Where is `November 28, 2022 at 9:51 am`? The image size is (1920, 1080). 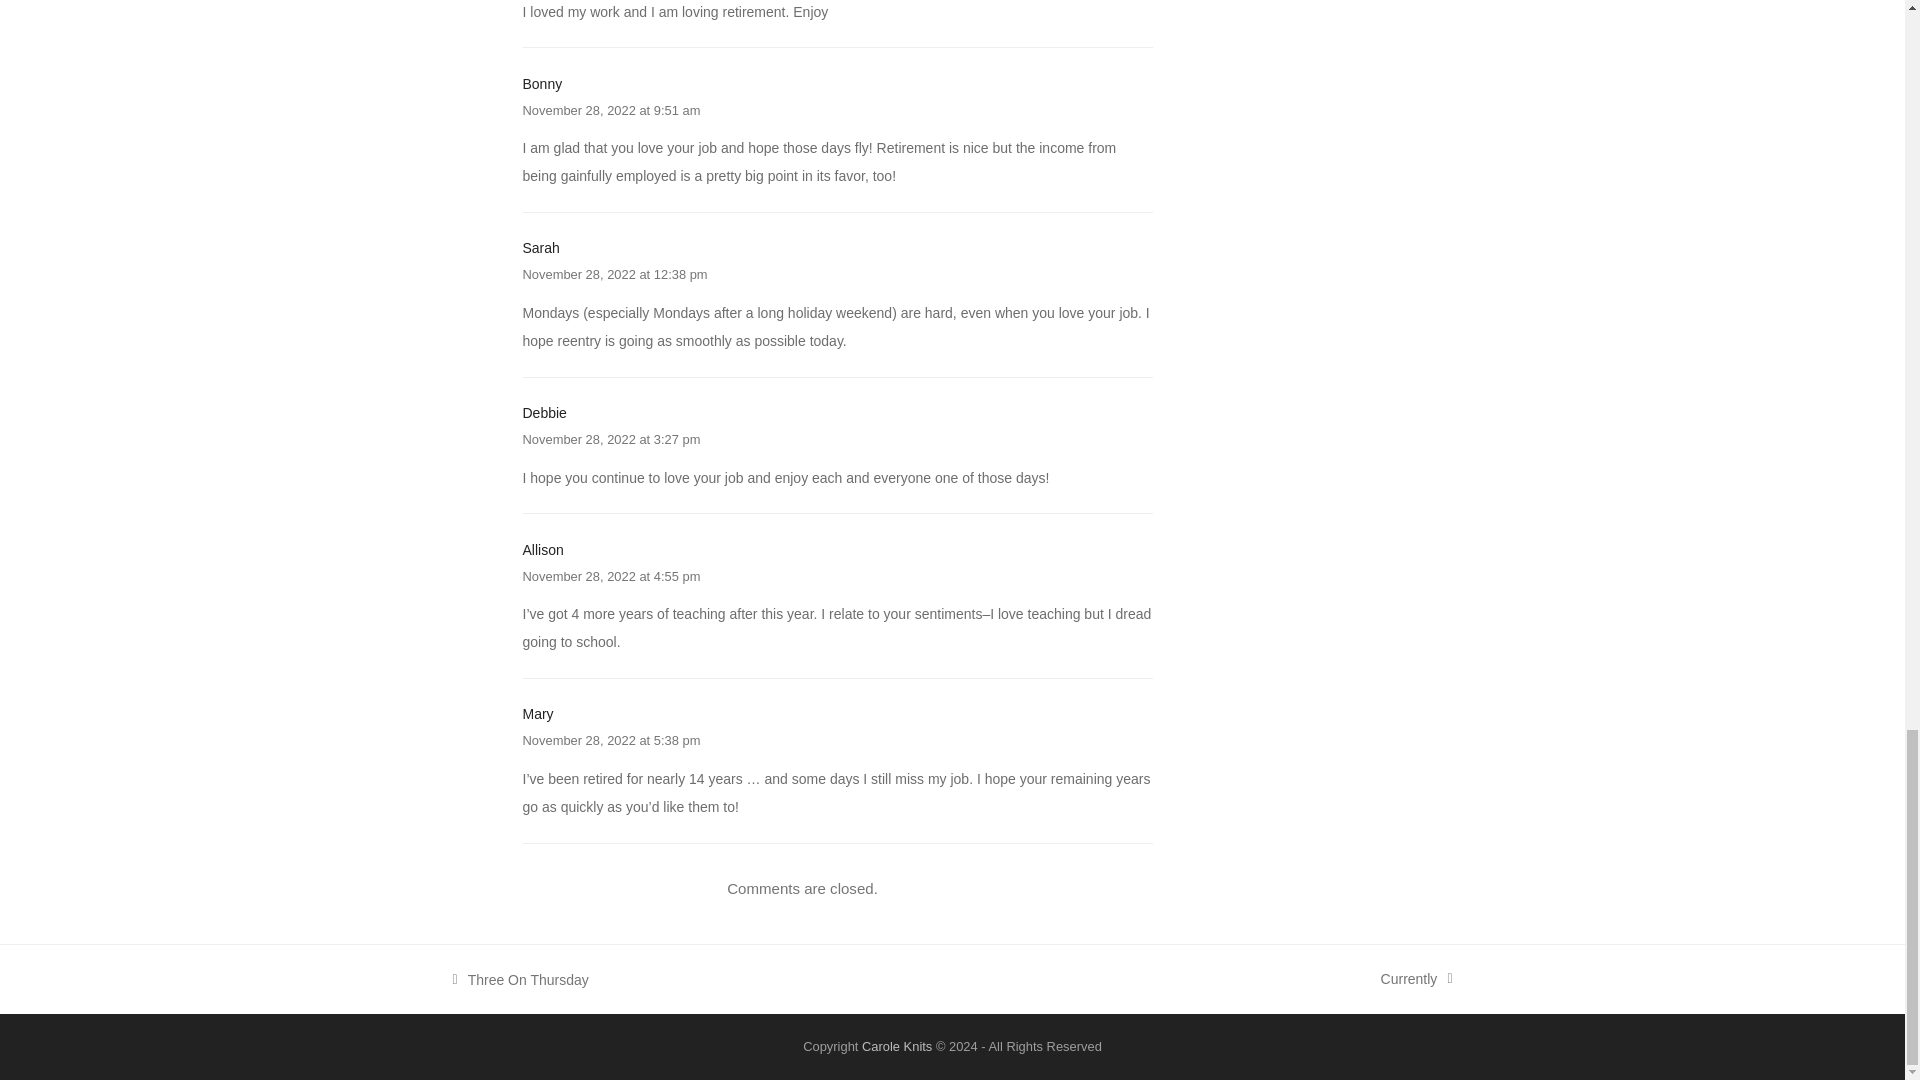
November 28, 2022 at 9:51 am is located at coordinates (542, 83).